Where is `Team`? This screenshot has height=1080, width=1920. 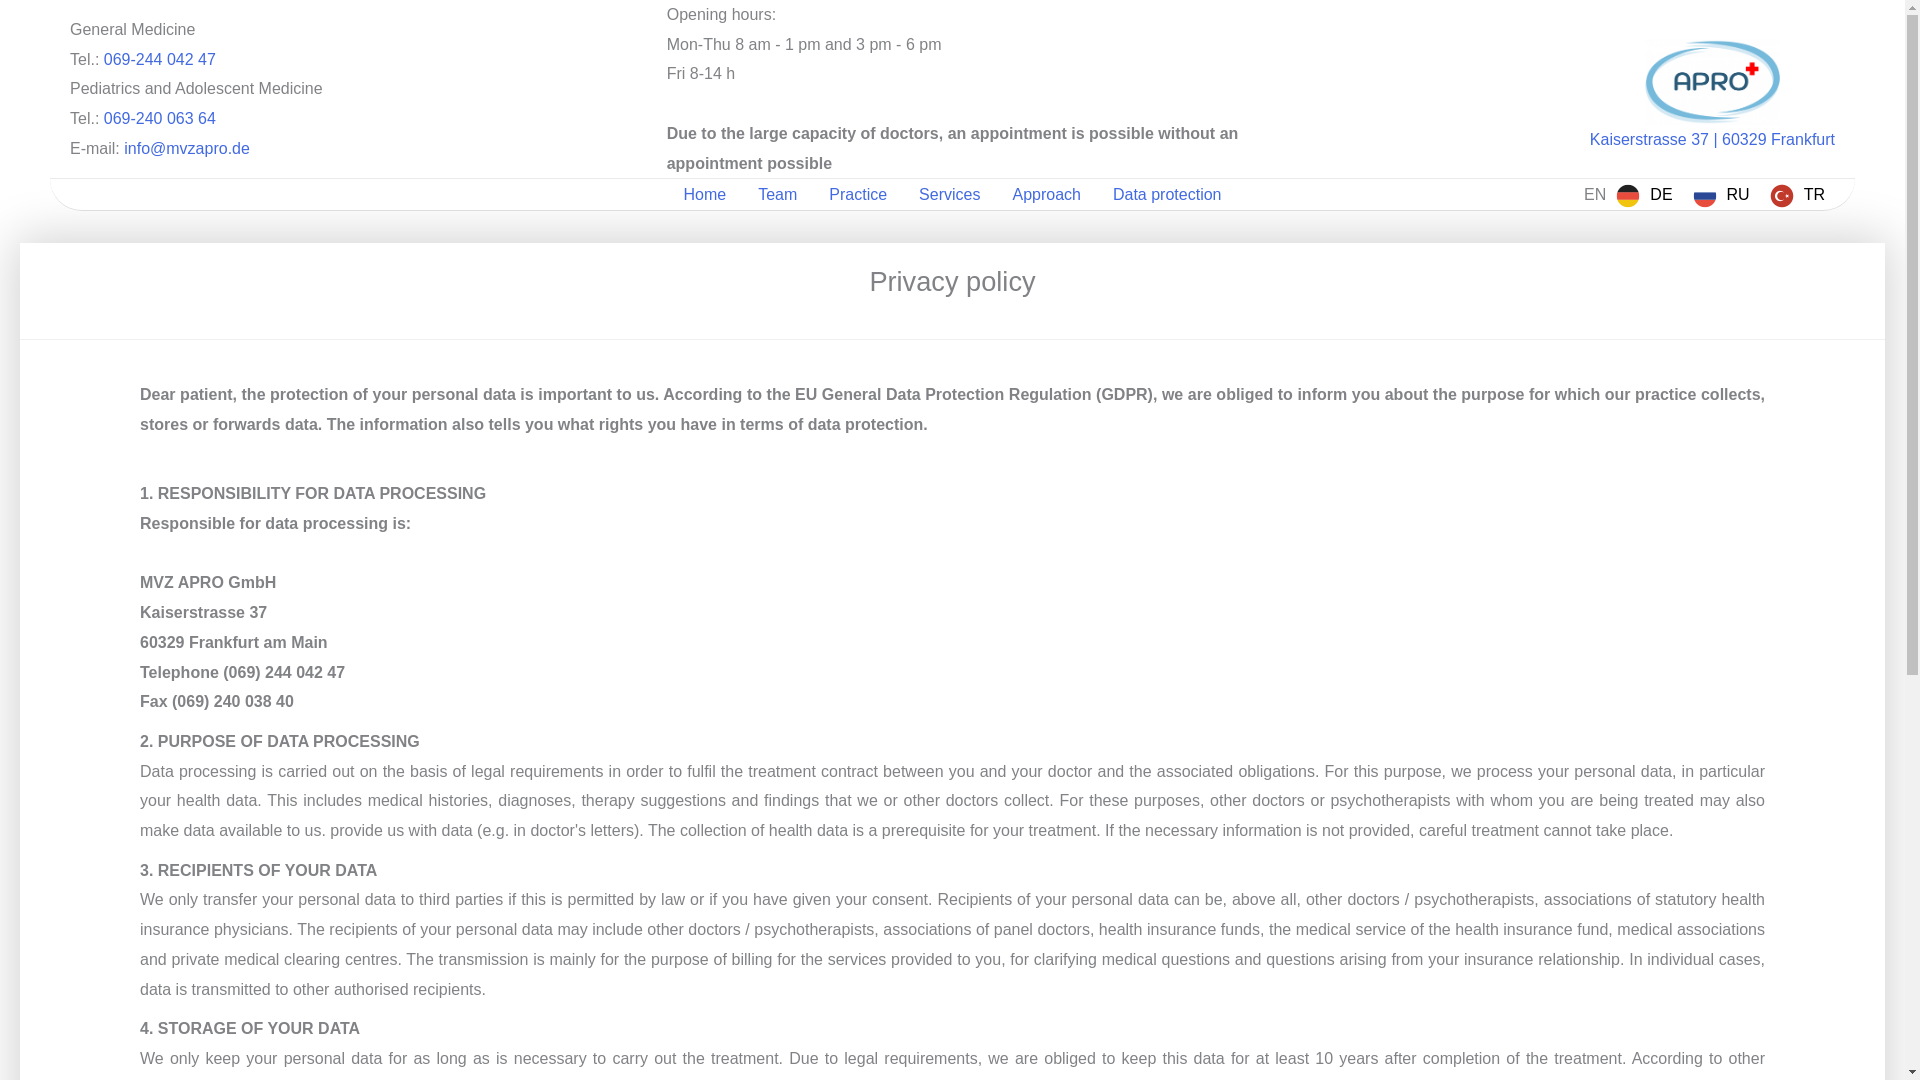
Team is located at coordinates (776, 194).